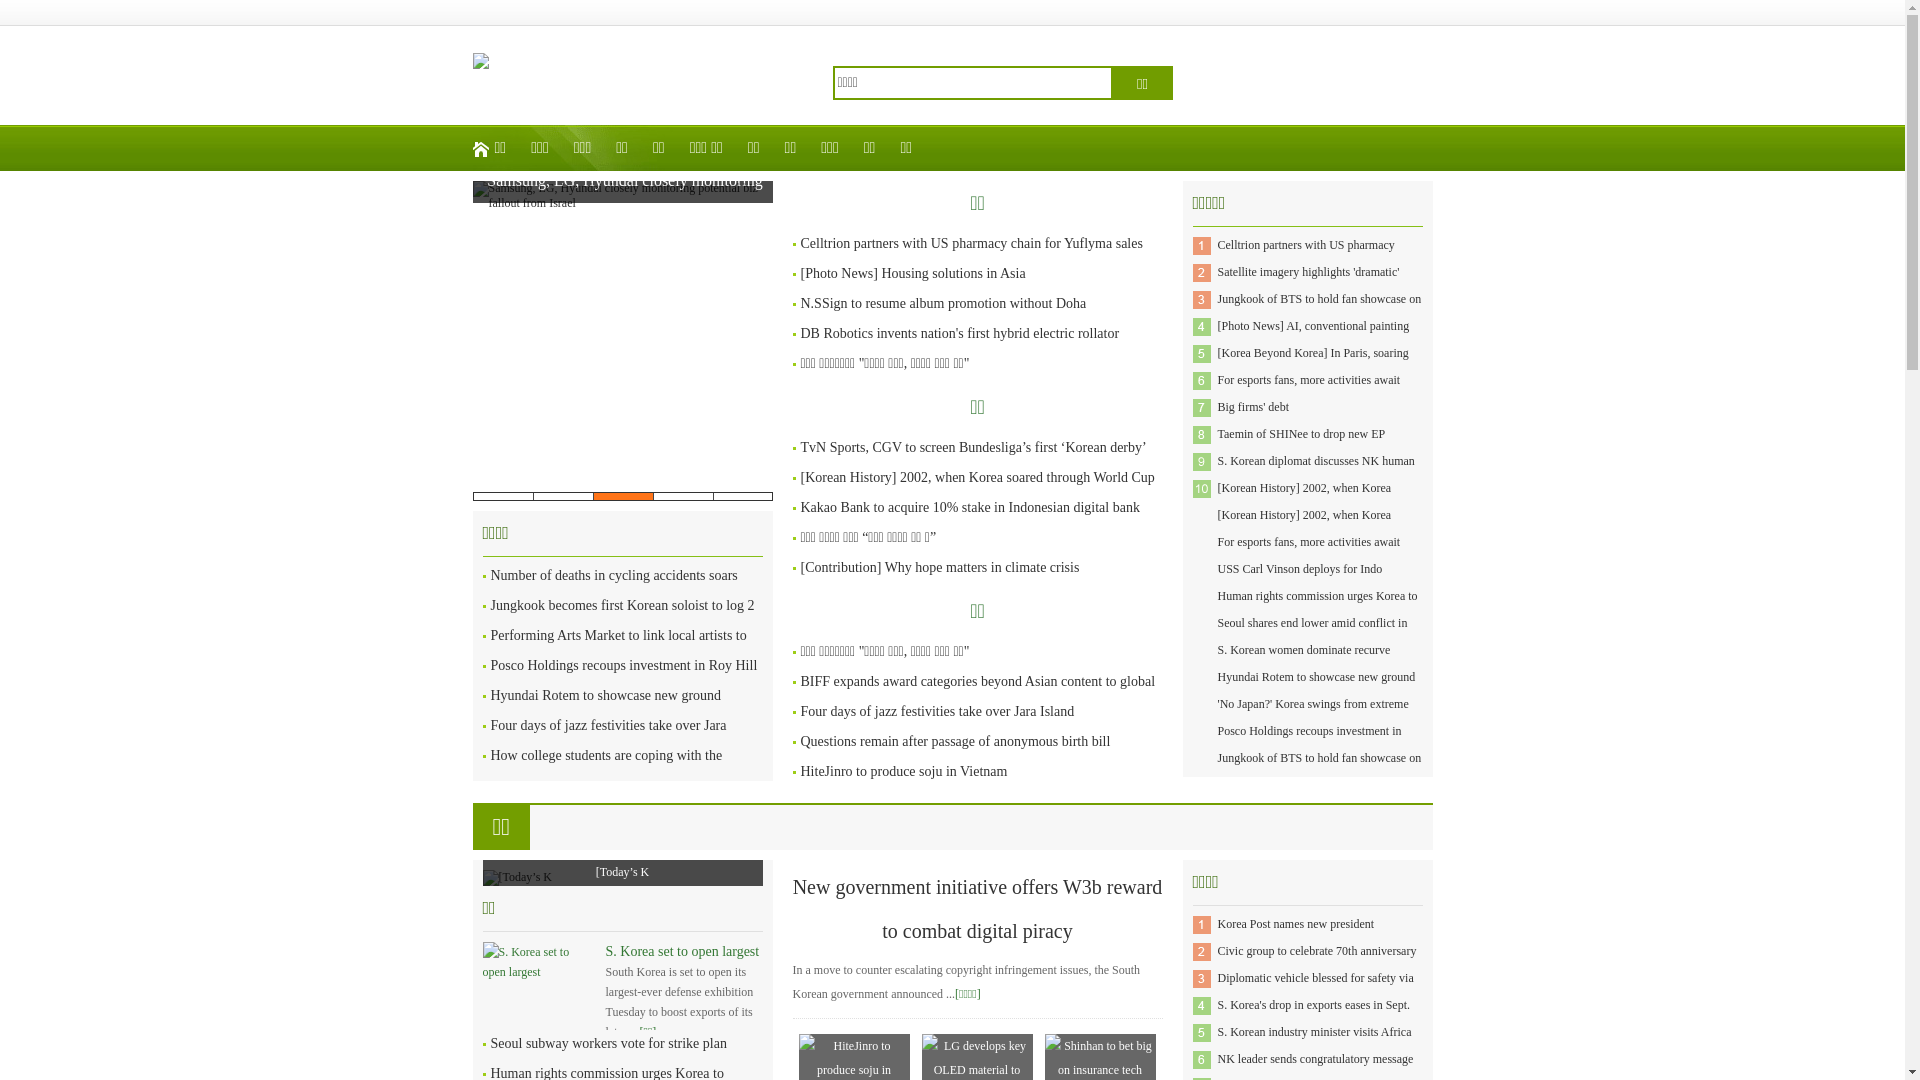  I want to click on Jungkook of BTS to hold fan showcase on Nov. 20, so click(1320, 312).